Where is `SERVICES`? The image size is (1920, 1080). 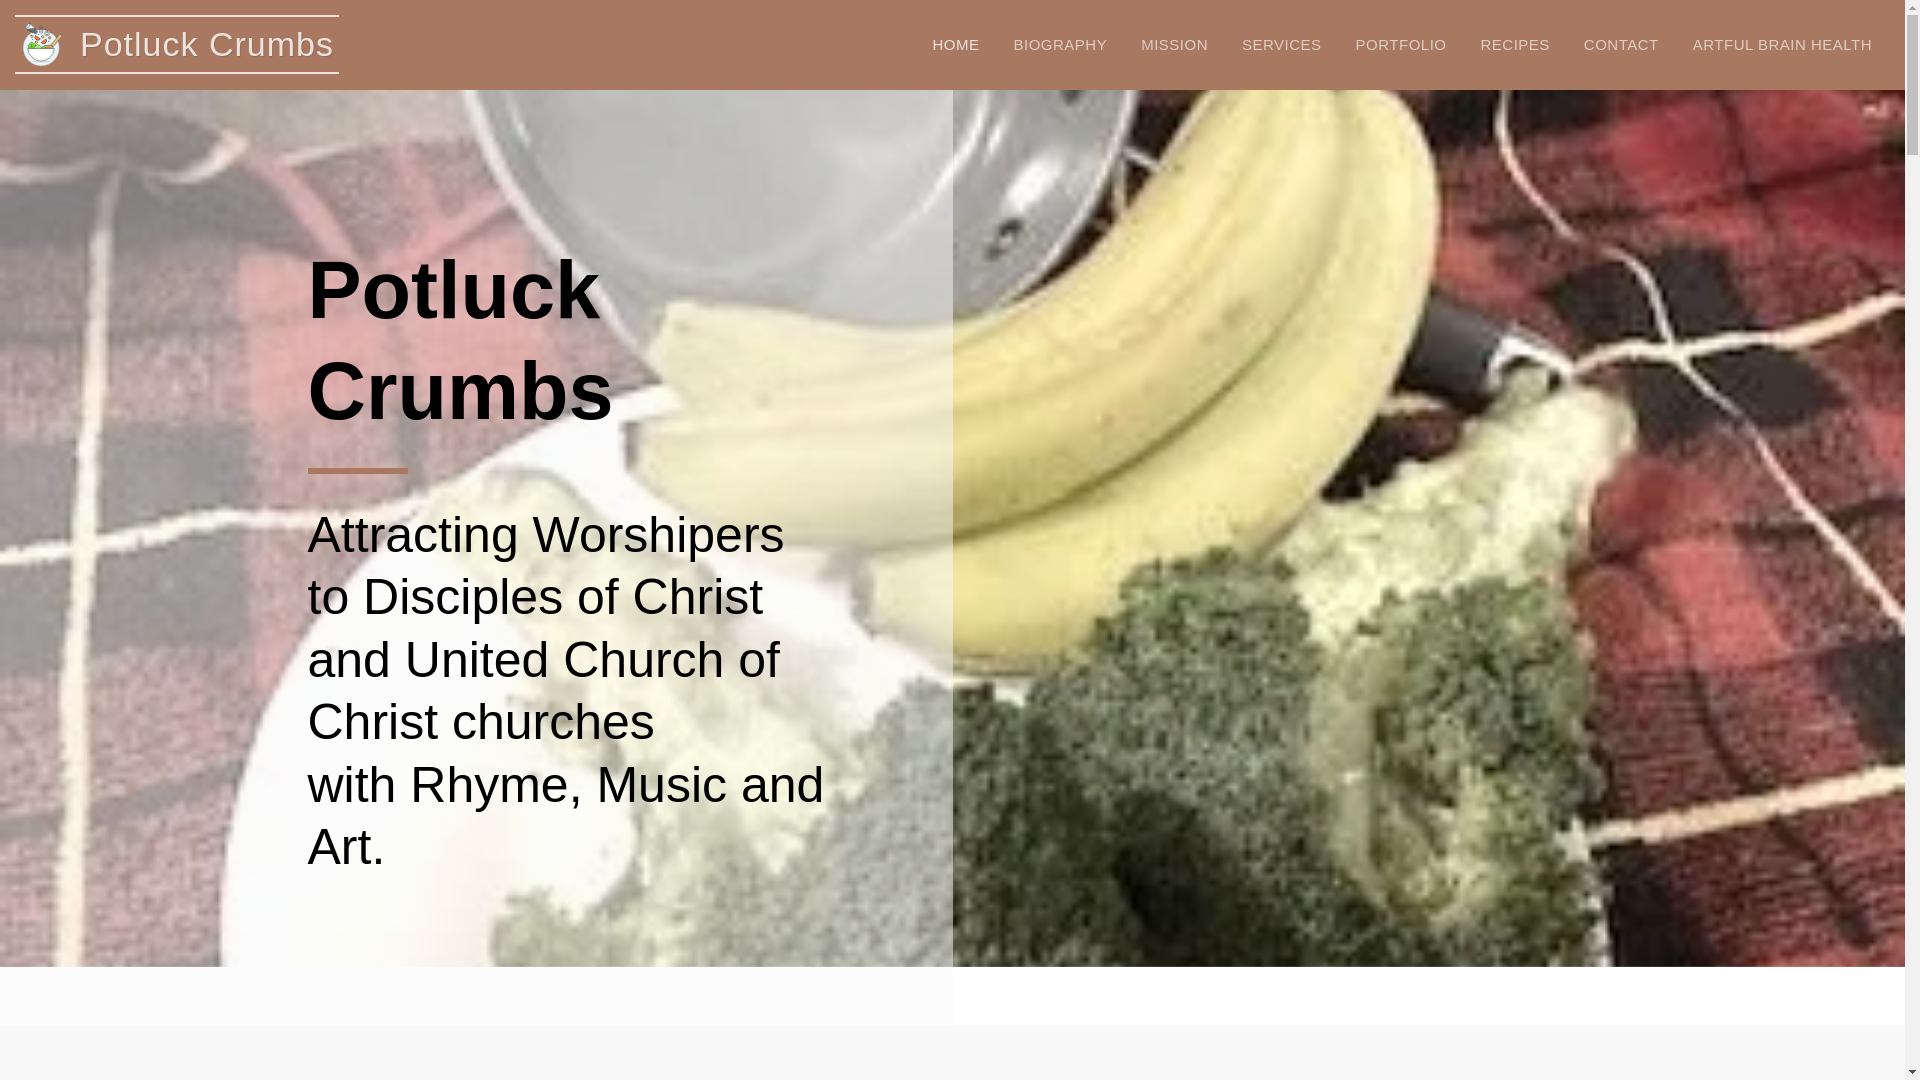 SERVICES is located at coordinates (1281, 45).